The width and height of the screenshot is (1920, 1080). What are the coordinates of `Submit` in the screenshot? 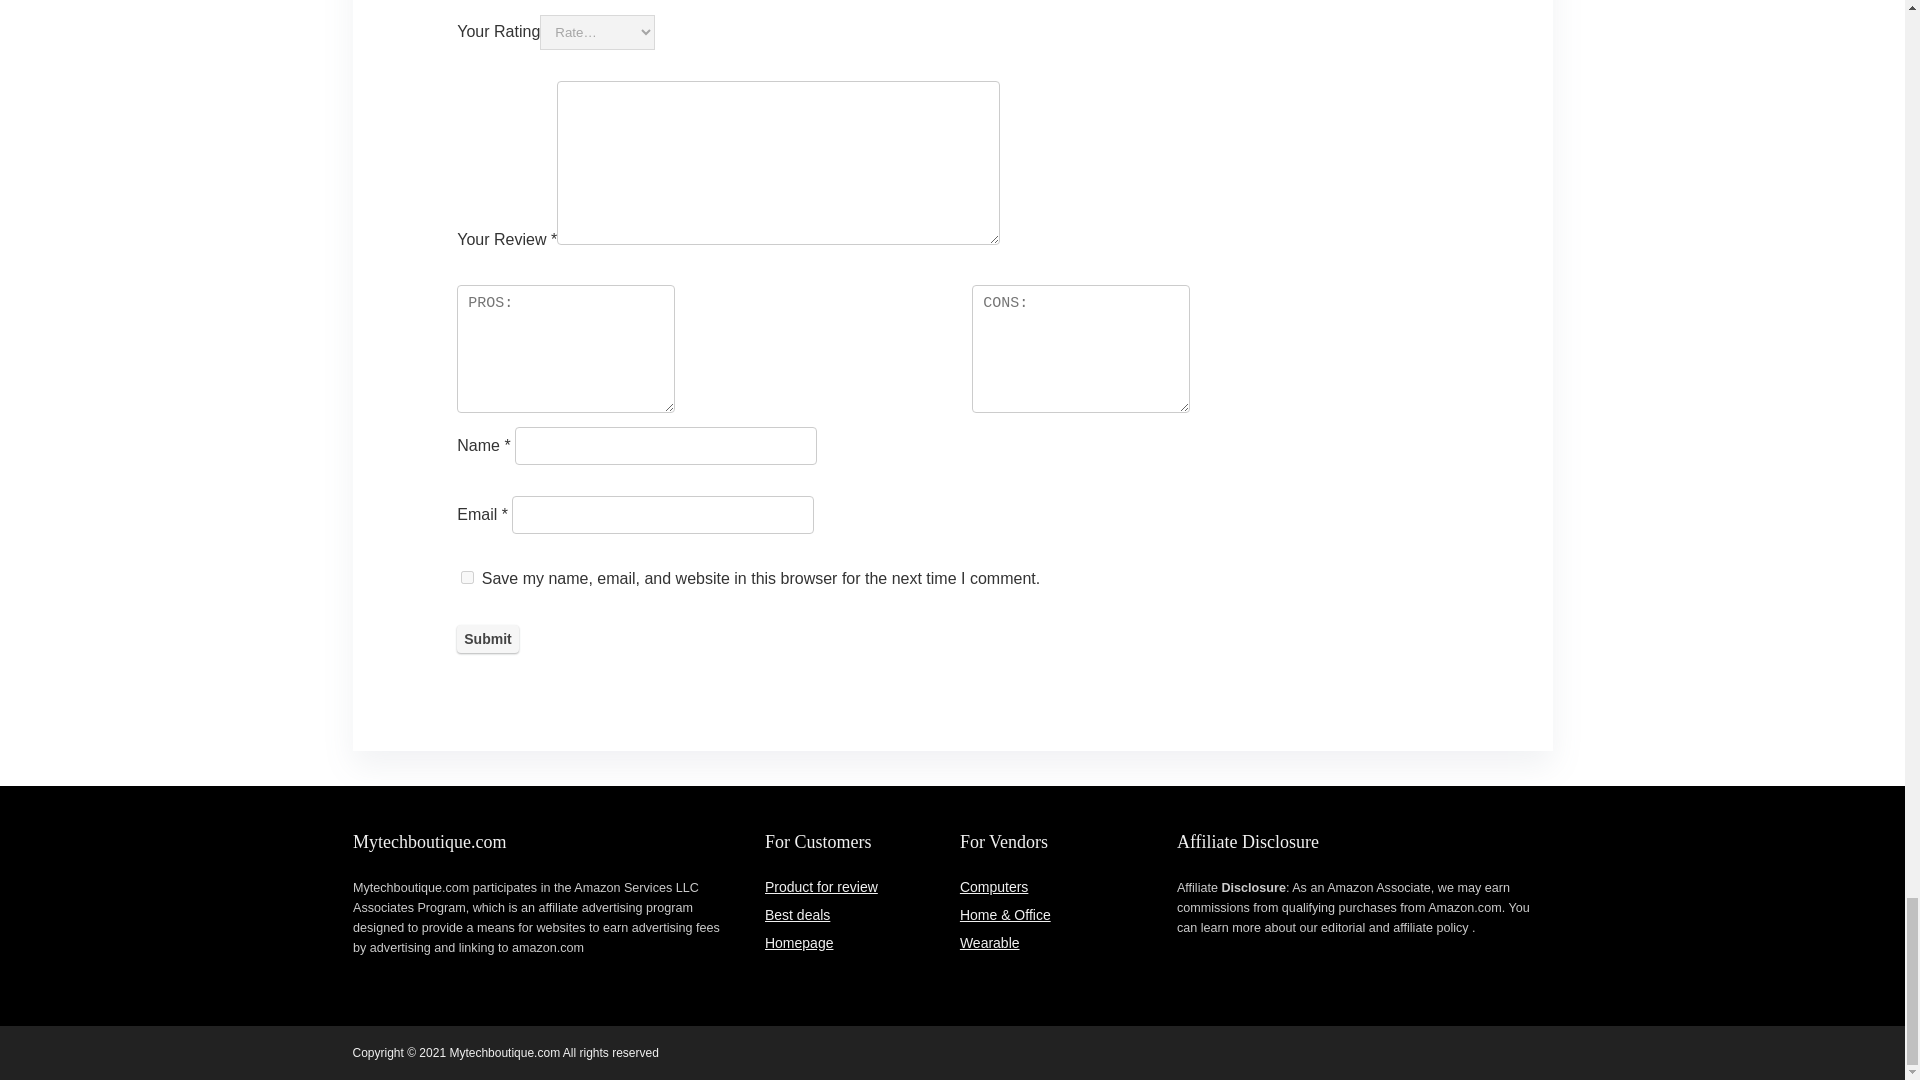 It's located at (487, 639).